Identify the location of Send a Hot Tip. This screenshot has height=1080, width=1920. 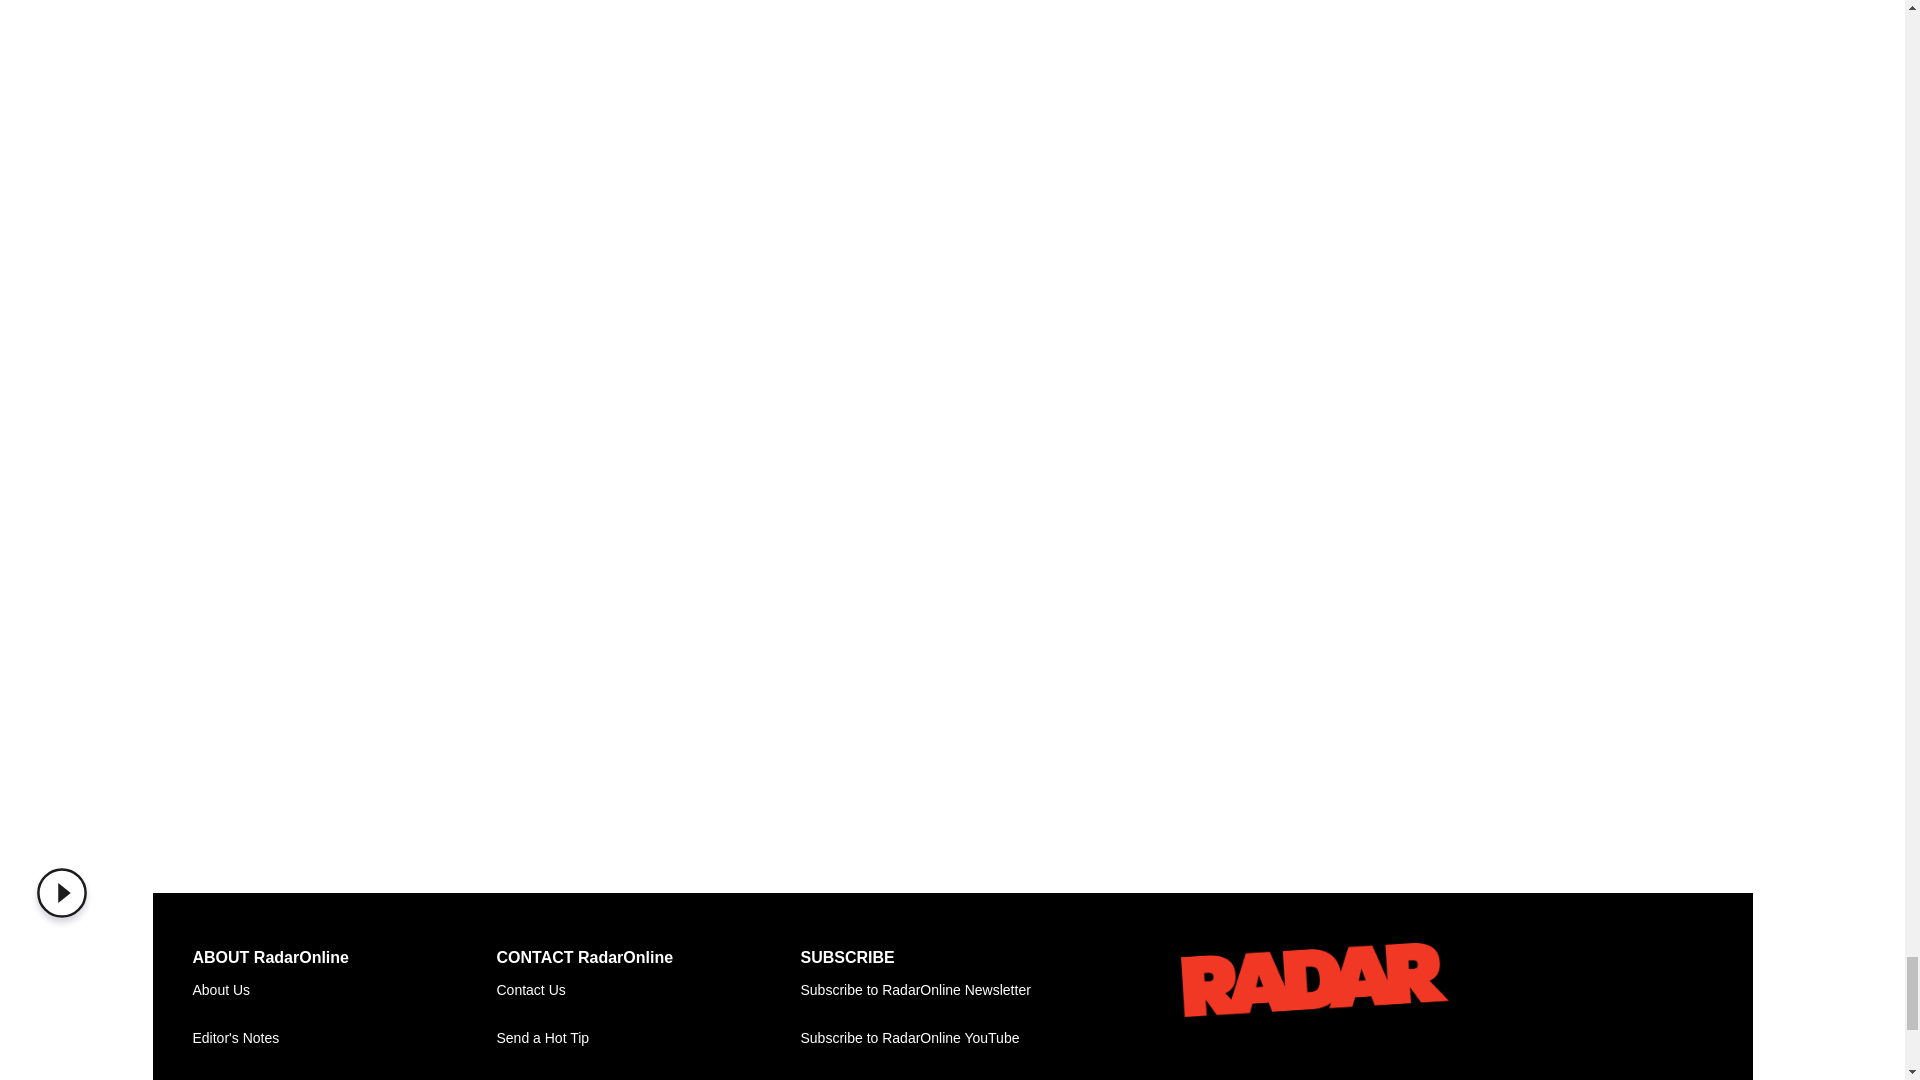
(648, 1038).